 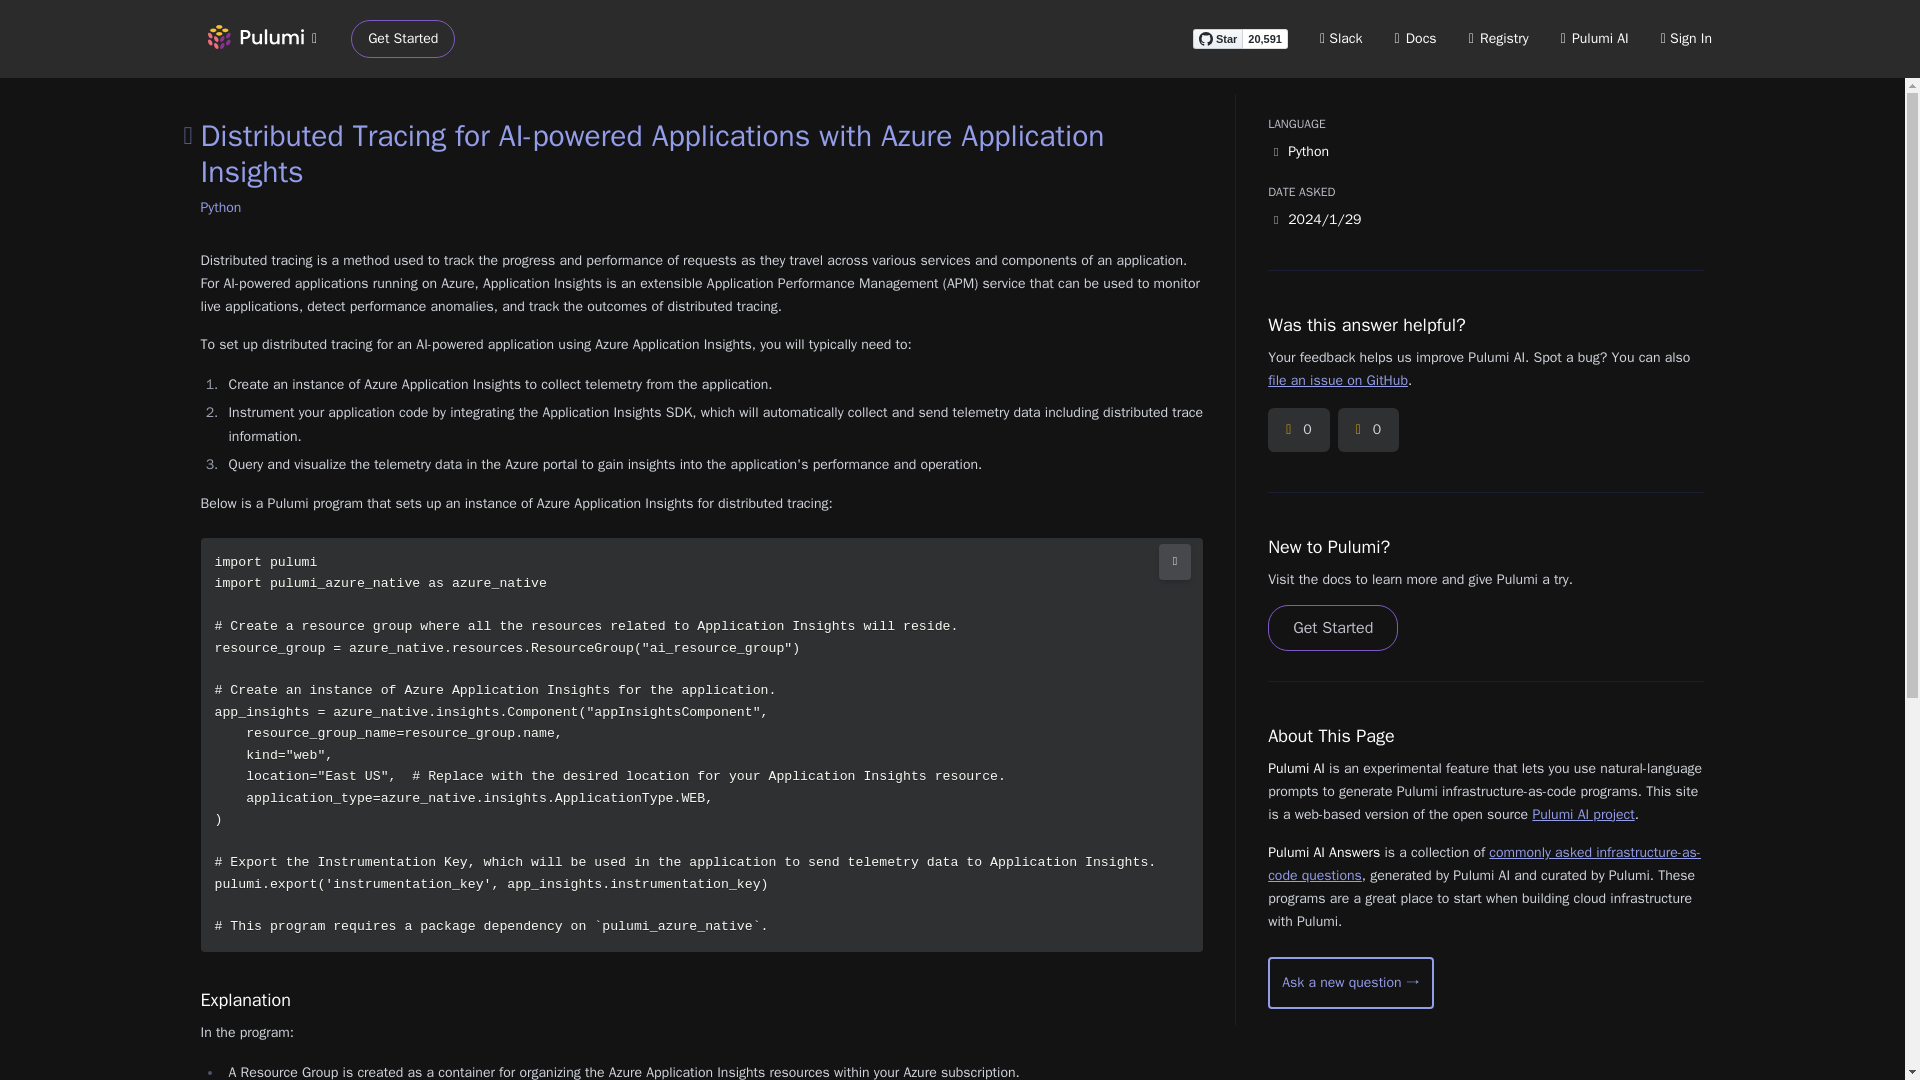 I want to click on Slack, so click(x=1342, y=38).